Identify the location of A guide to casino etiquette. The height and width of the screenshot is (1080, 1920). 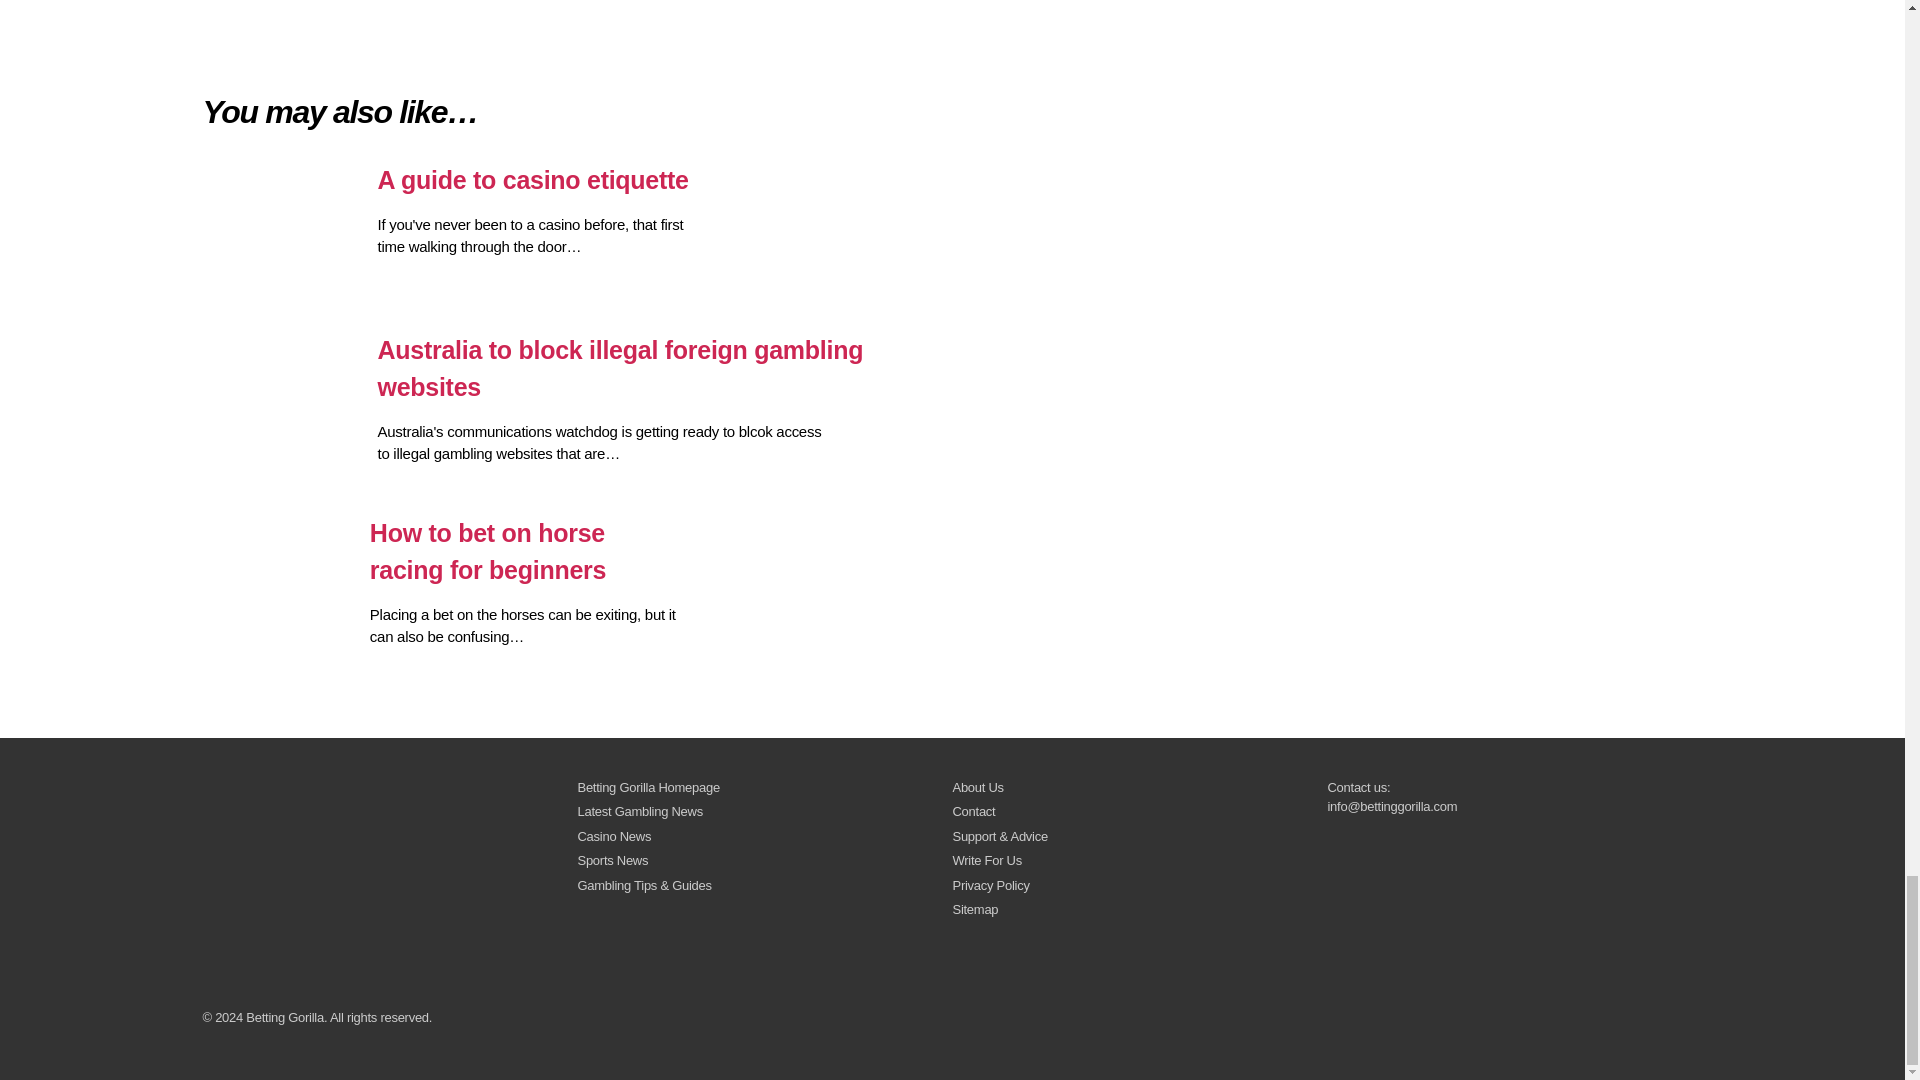
(458, 180).